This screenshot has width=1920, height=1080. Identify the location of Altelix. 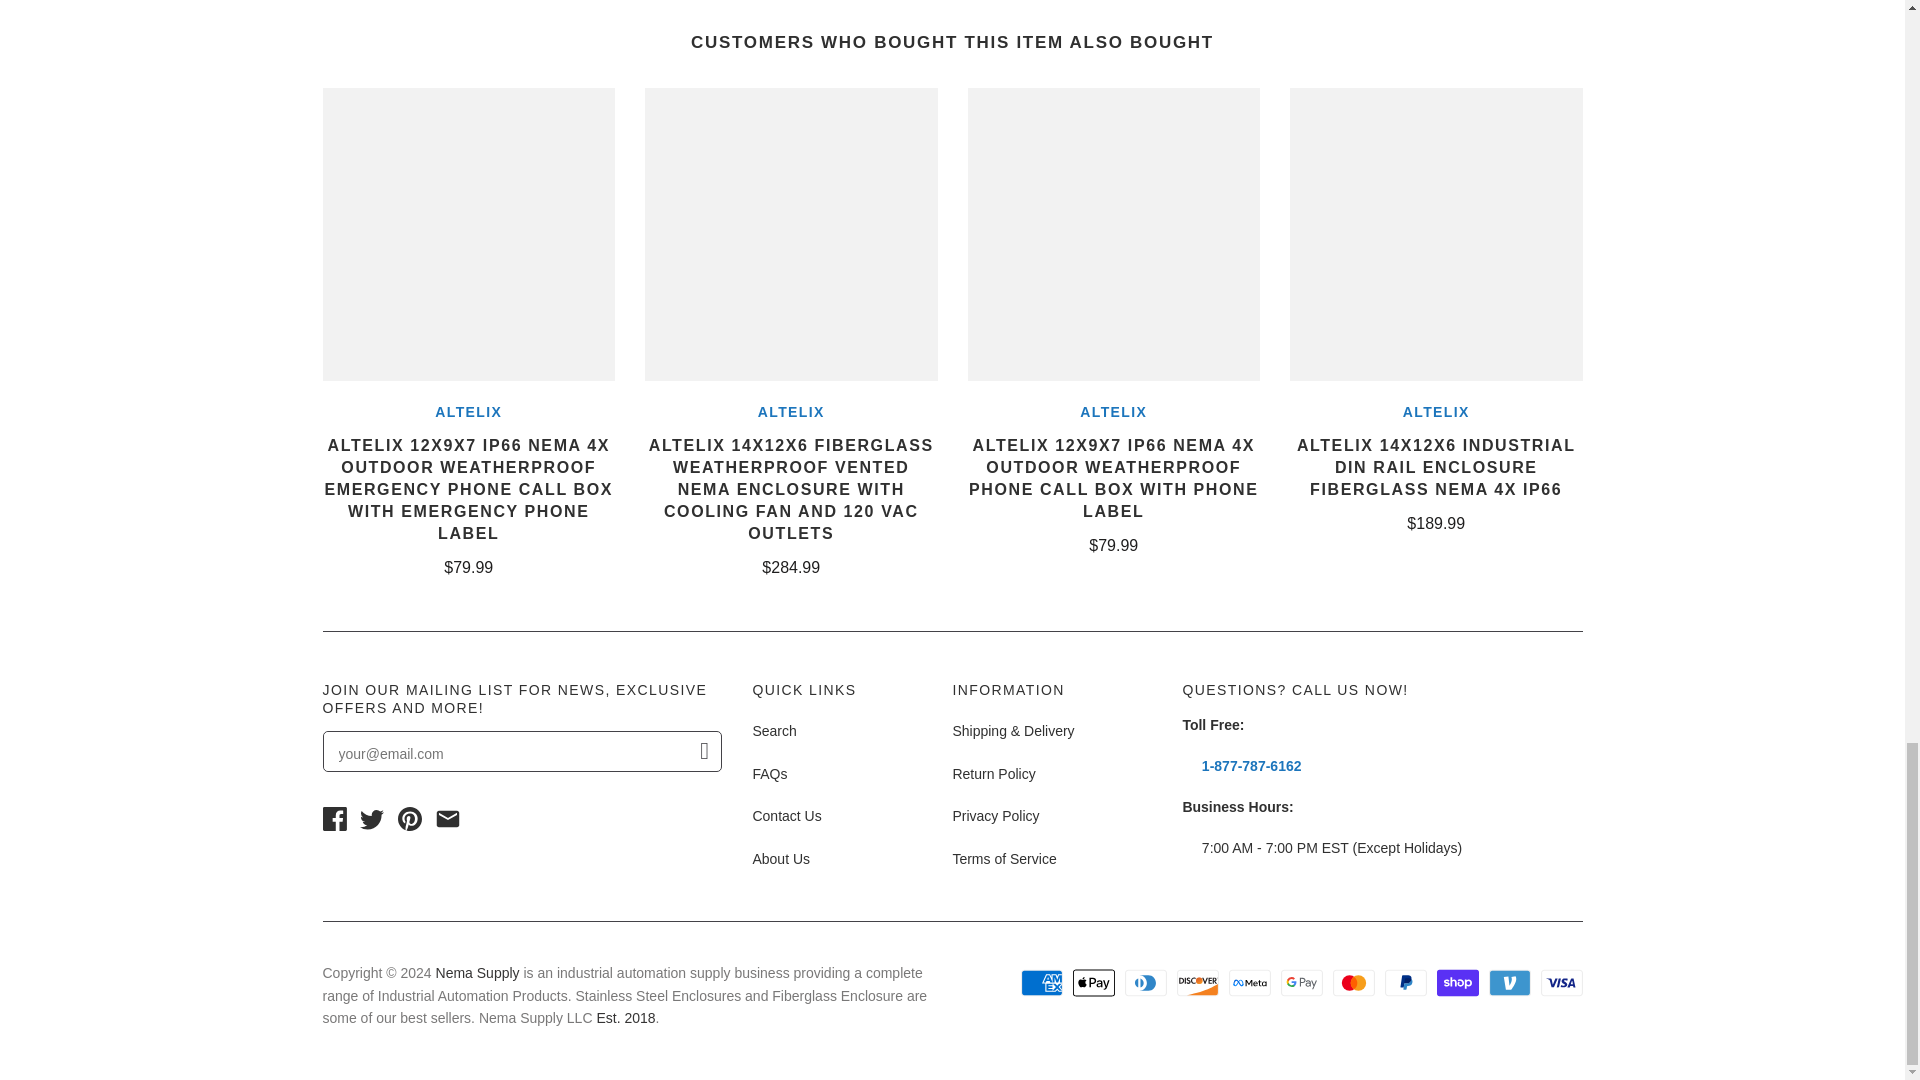
(468, 410).